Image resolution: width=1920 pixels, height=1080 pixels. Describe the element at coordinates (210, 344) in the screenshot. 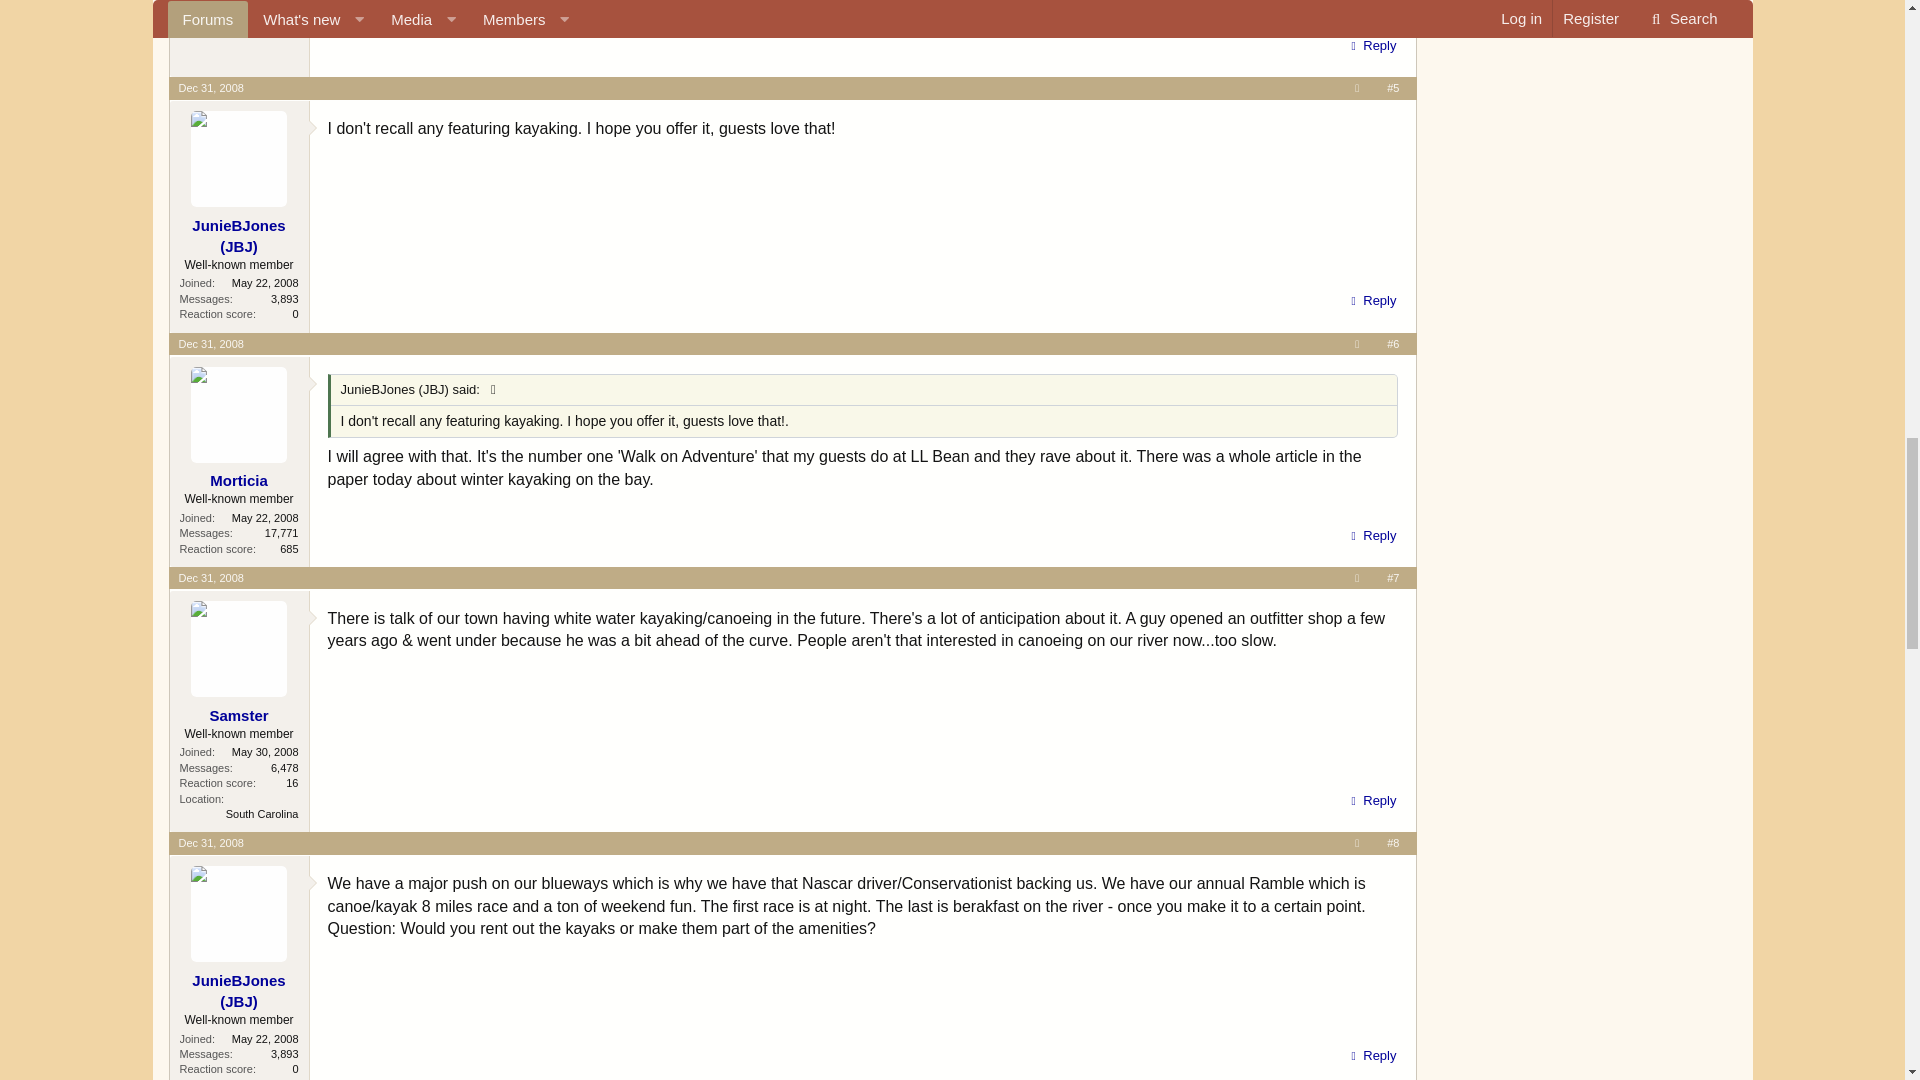

I see `Dec 31, 2008 at 1:28 PM` at that location.